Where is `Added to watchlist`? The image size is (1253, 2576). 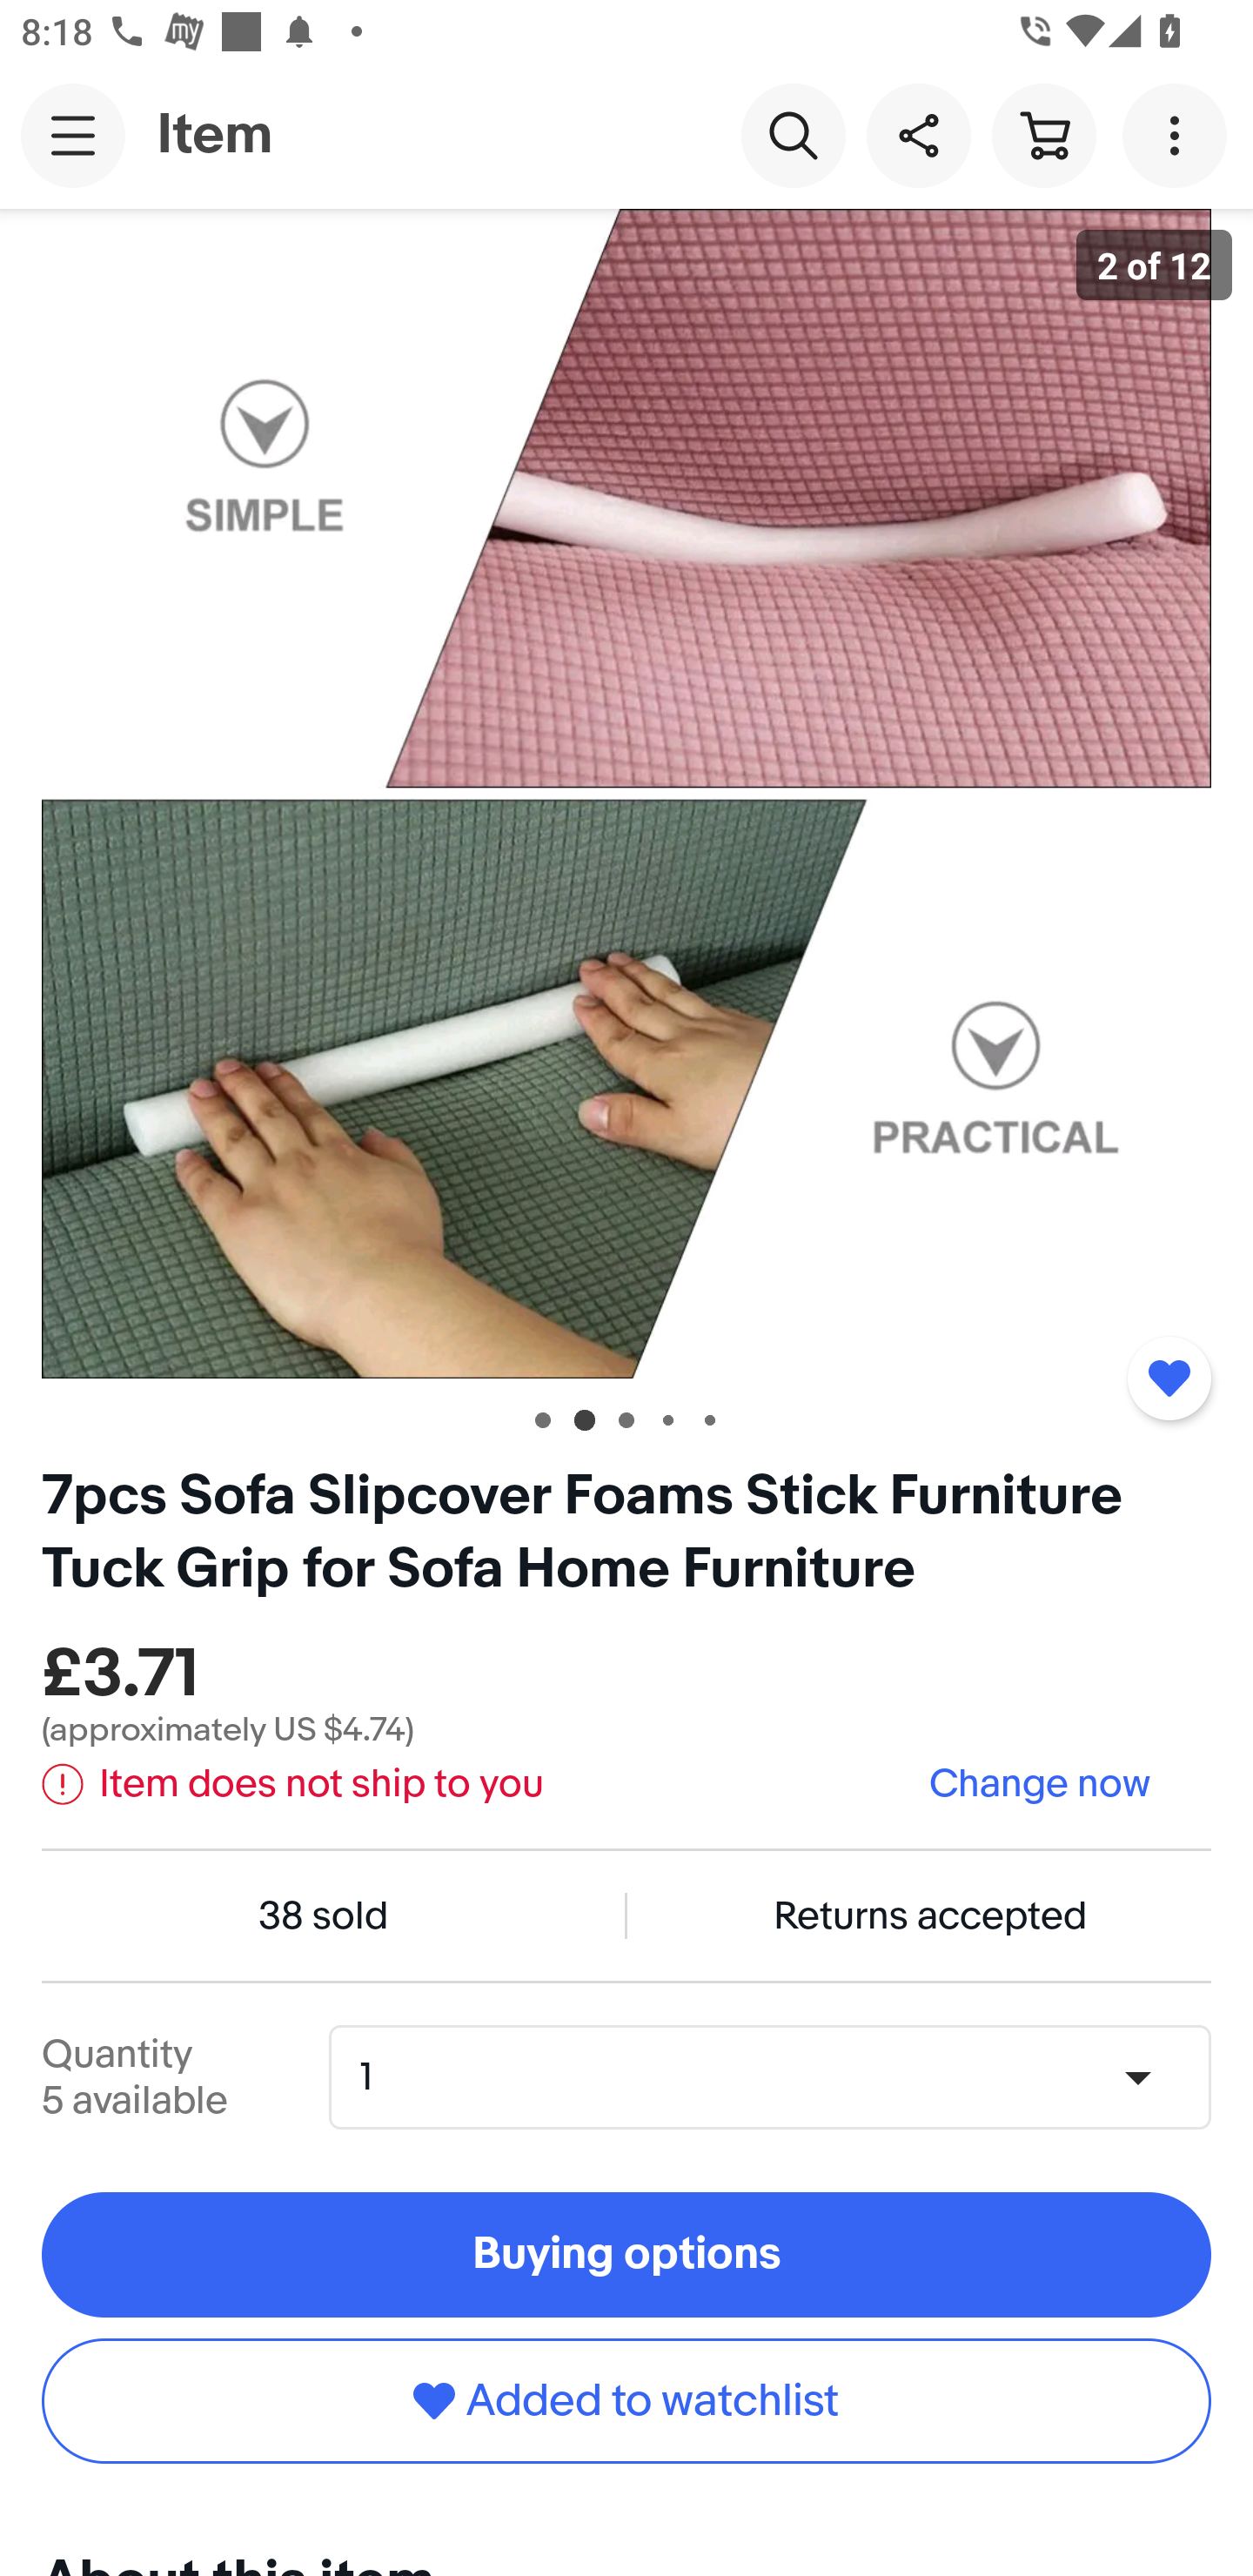
Added to watchlist is located at coordinates (1169, 1378).